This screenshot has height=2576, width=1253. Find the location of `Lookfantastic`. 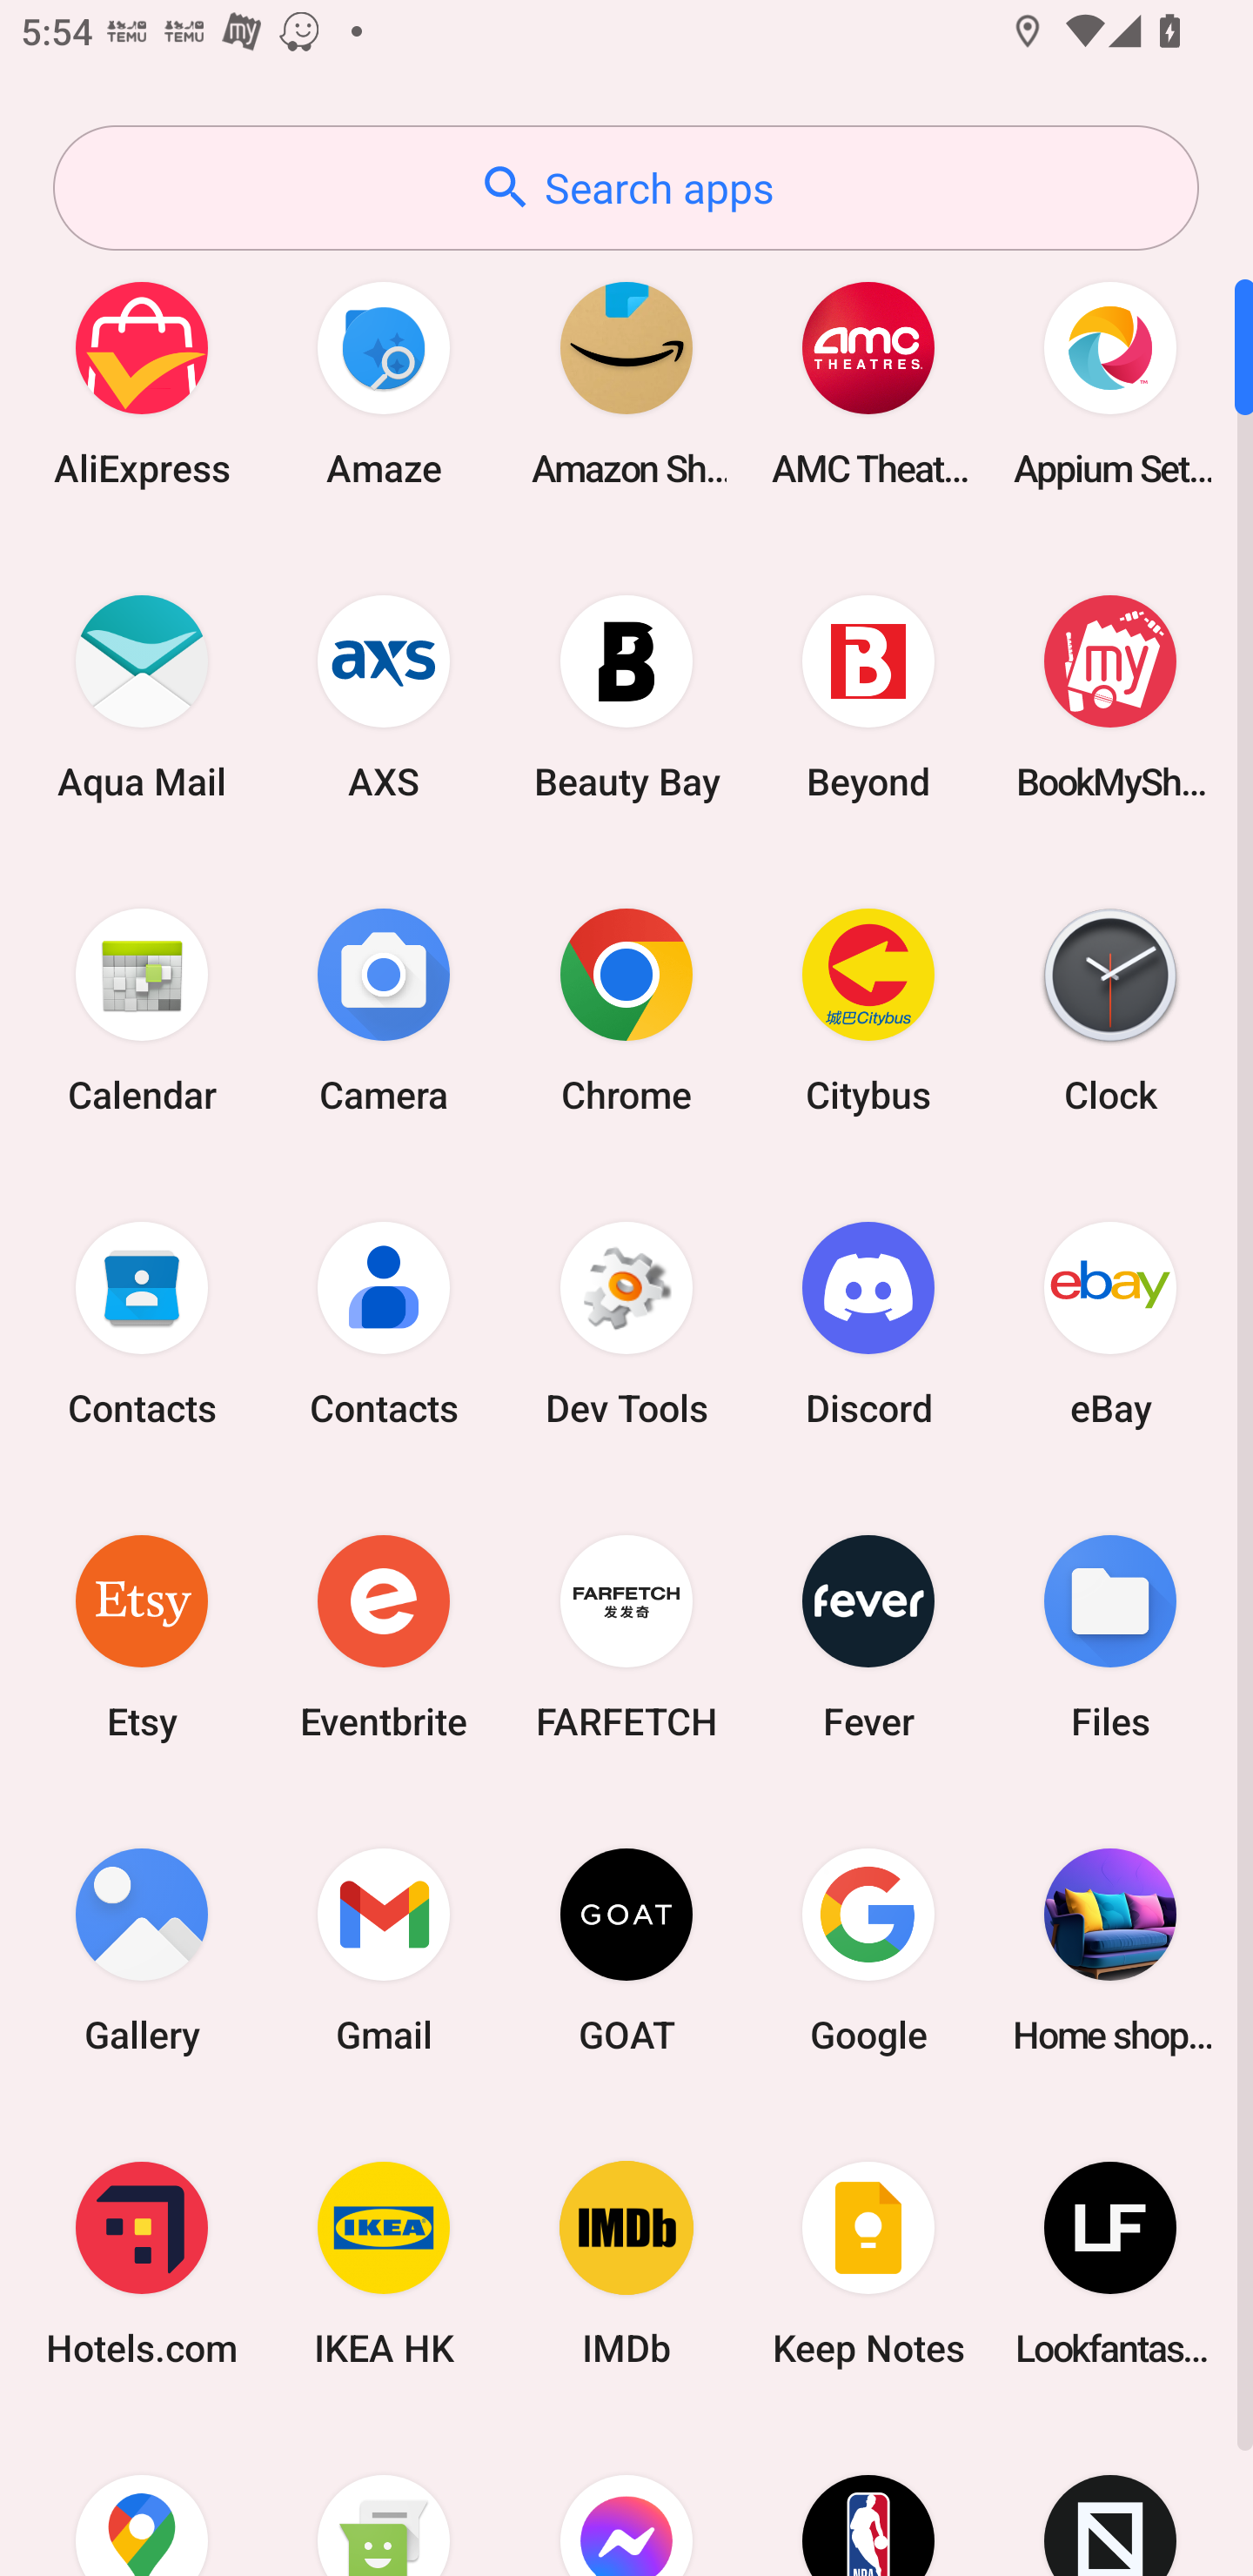

Lookfantastic is located at coordinates (1110, 2264).